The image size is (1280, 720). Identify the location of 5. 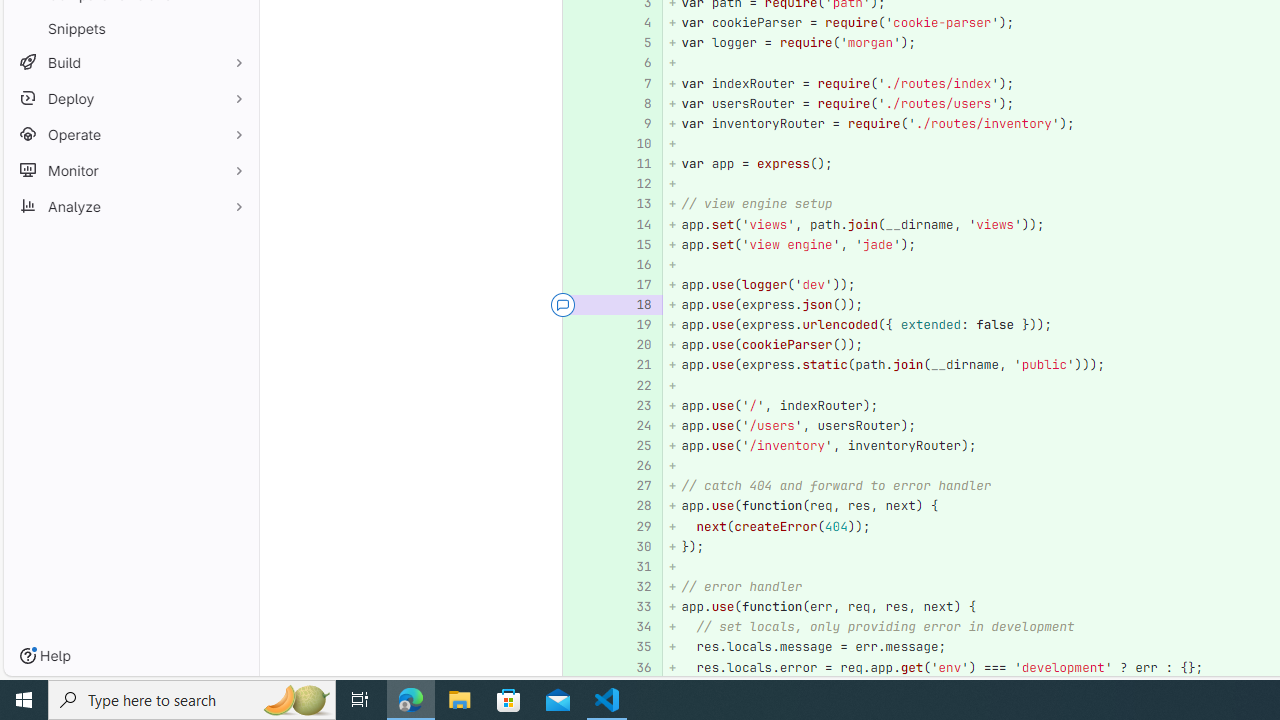
(634, 44).